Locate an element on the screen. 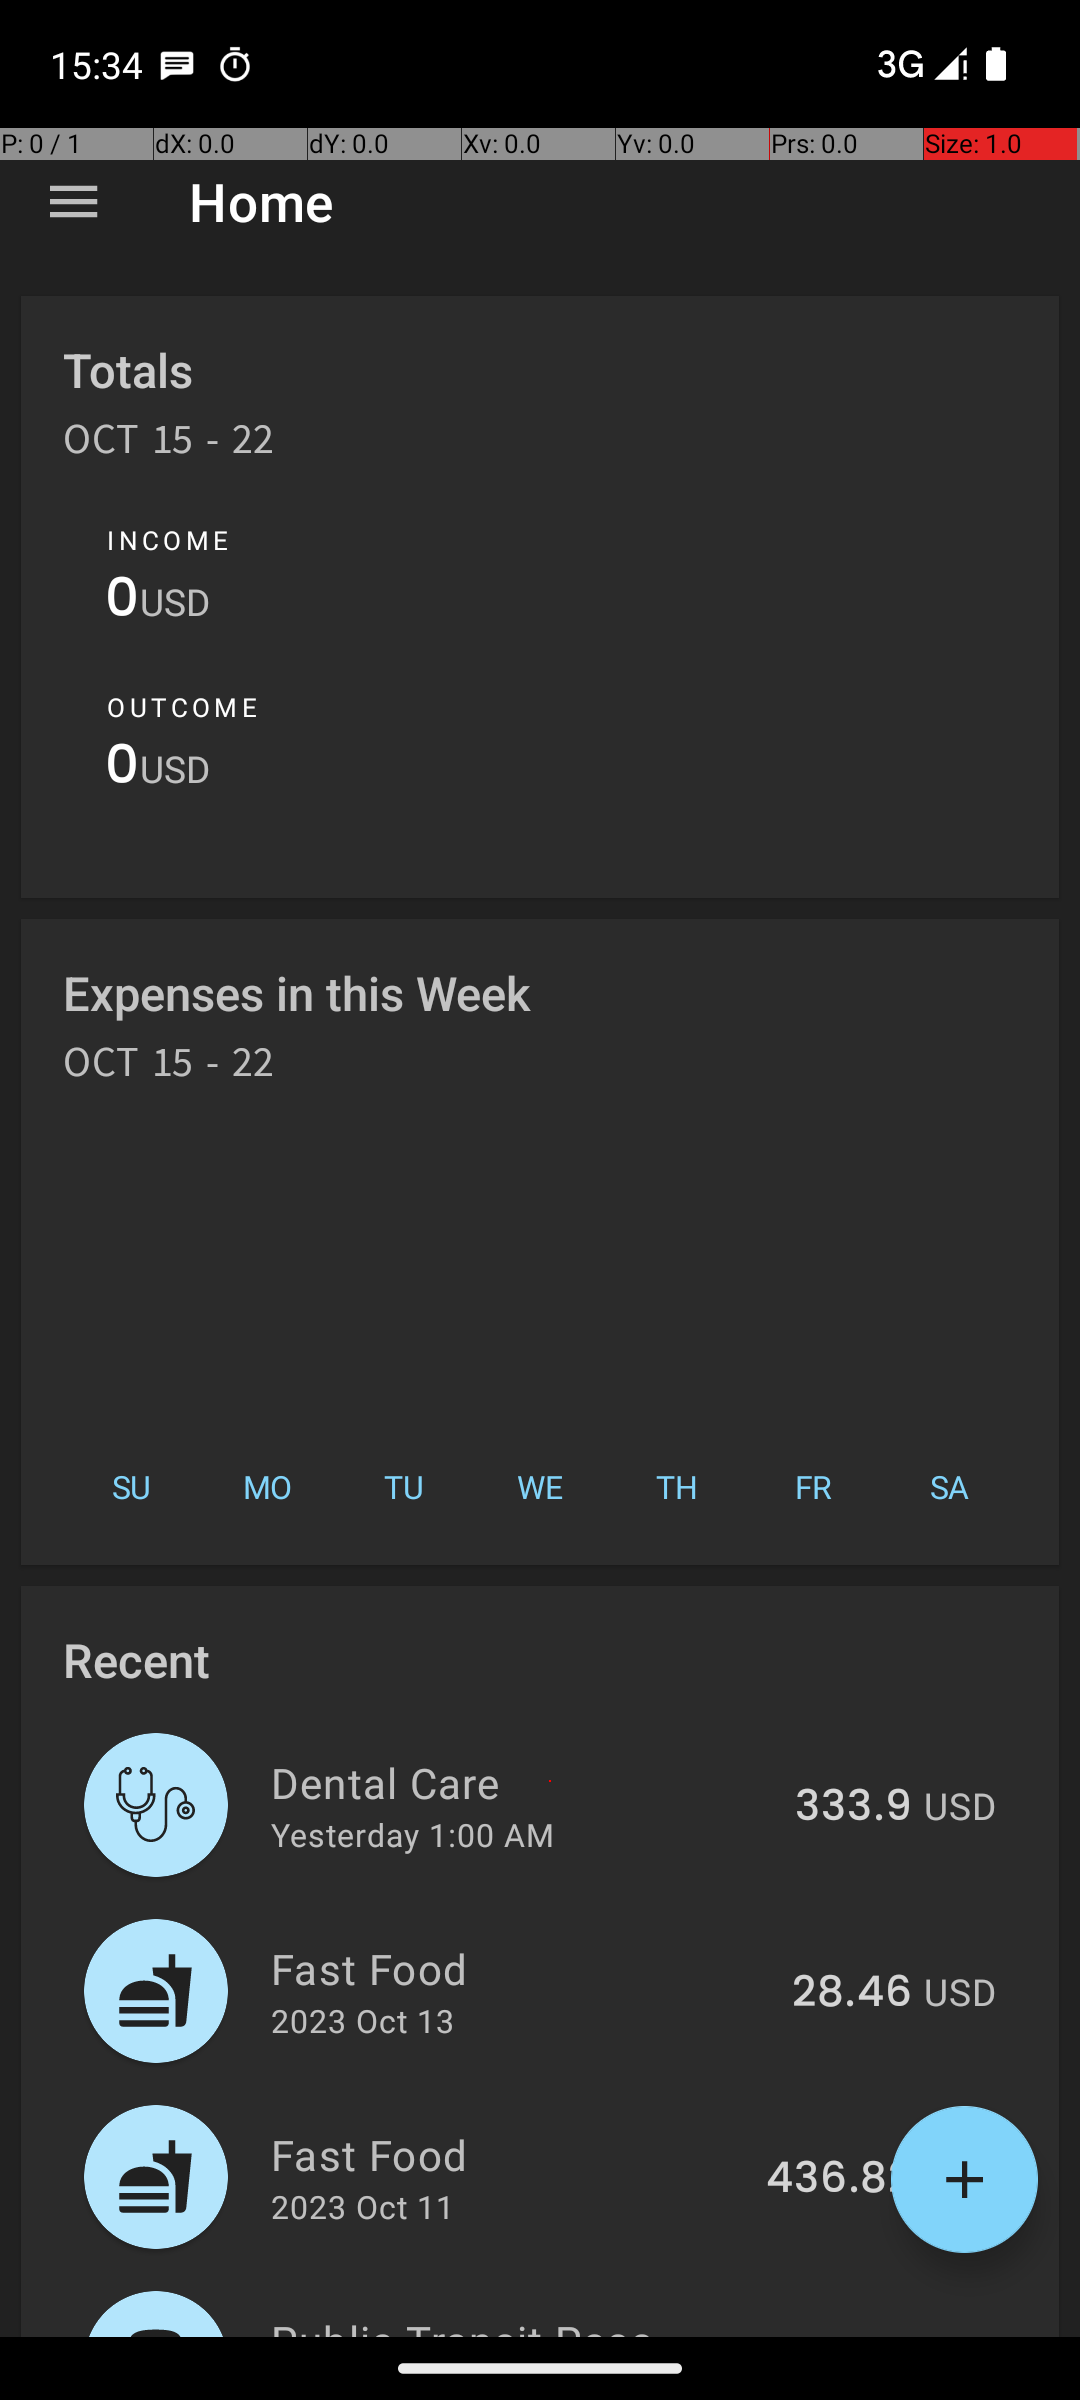 The width and height of the screenshot is (1080, 2400). 44.24 is located at coordinates (852, 2334).